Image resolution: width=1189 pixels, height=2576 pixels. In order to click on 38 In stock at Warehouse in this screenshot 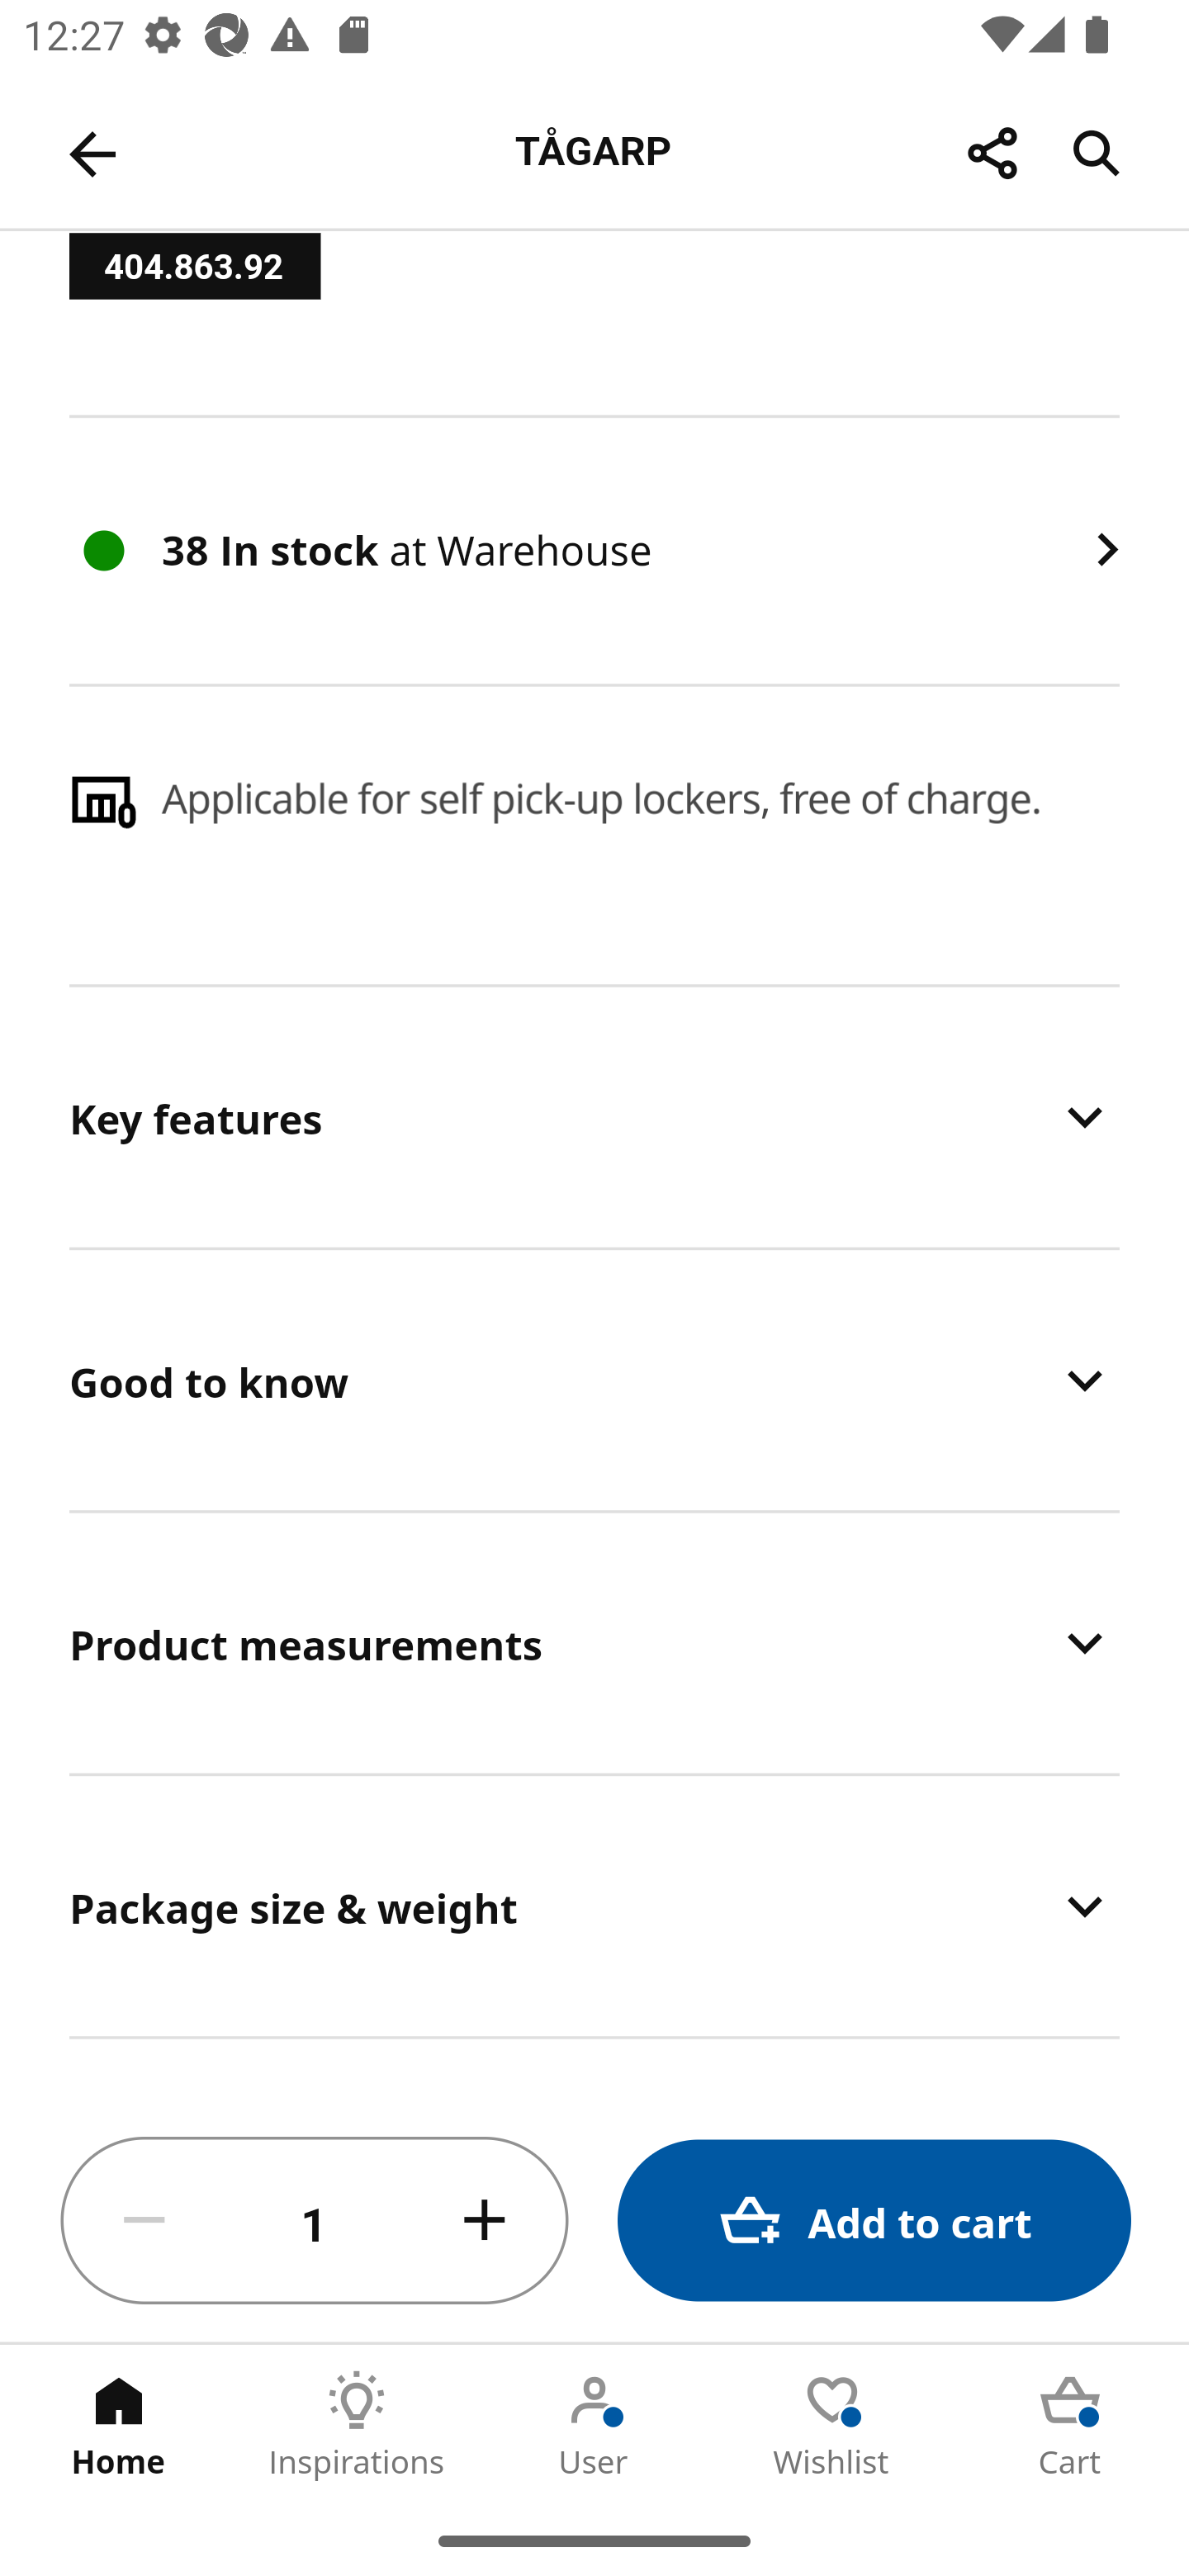, I will do `click(594, 550)`.